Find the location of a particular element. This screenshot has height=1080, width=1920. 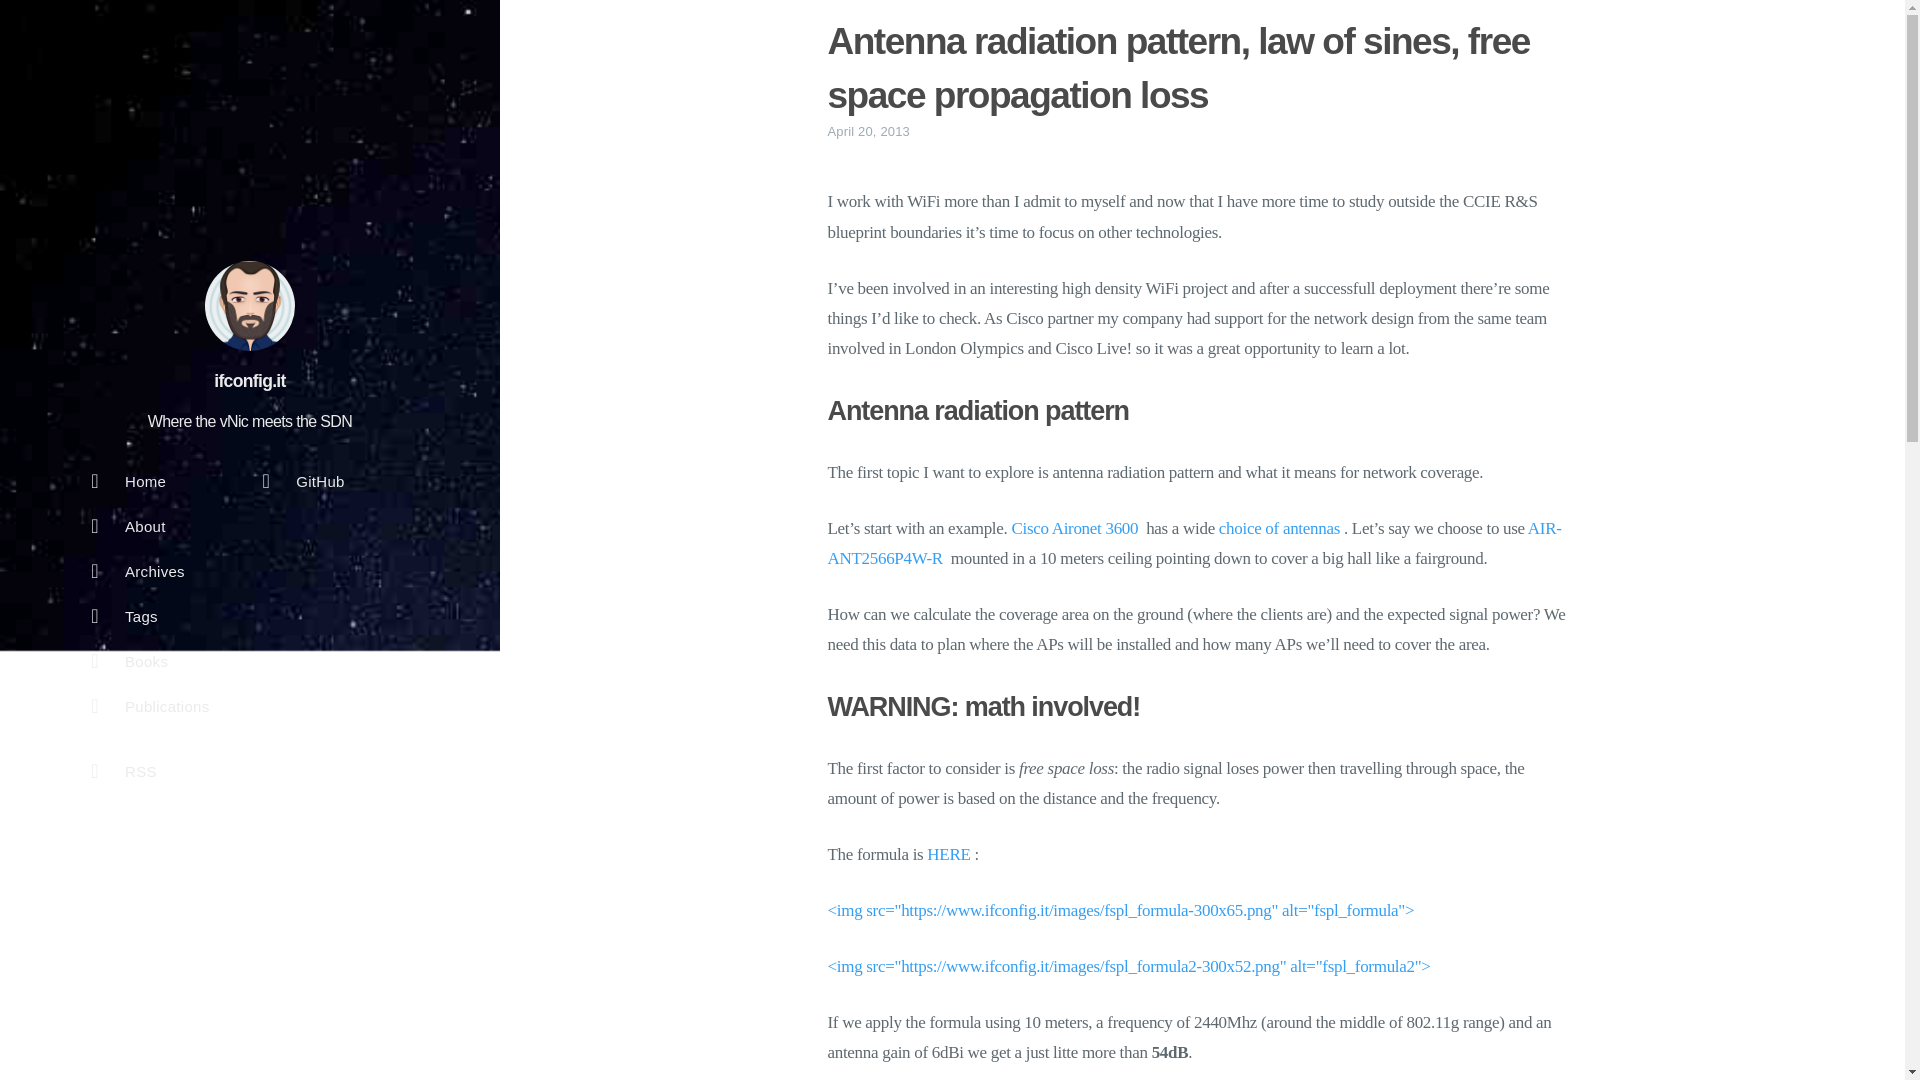

Tags is located at coordinates (164, 621).